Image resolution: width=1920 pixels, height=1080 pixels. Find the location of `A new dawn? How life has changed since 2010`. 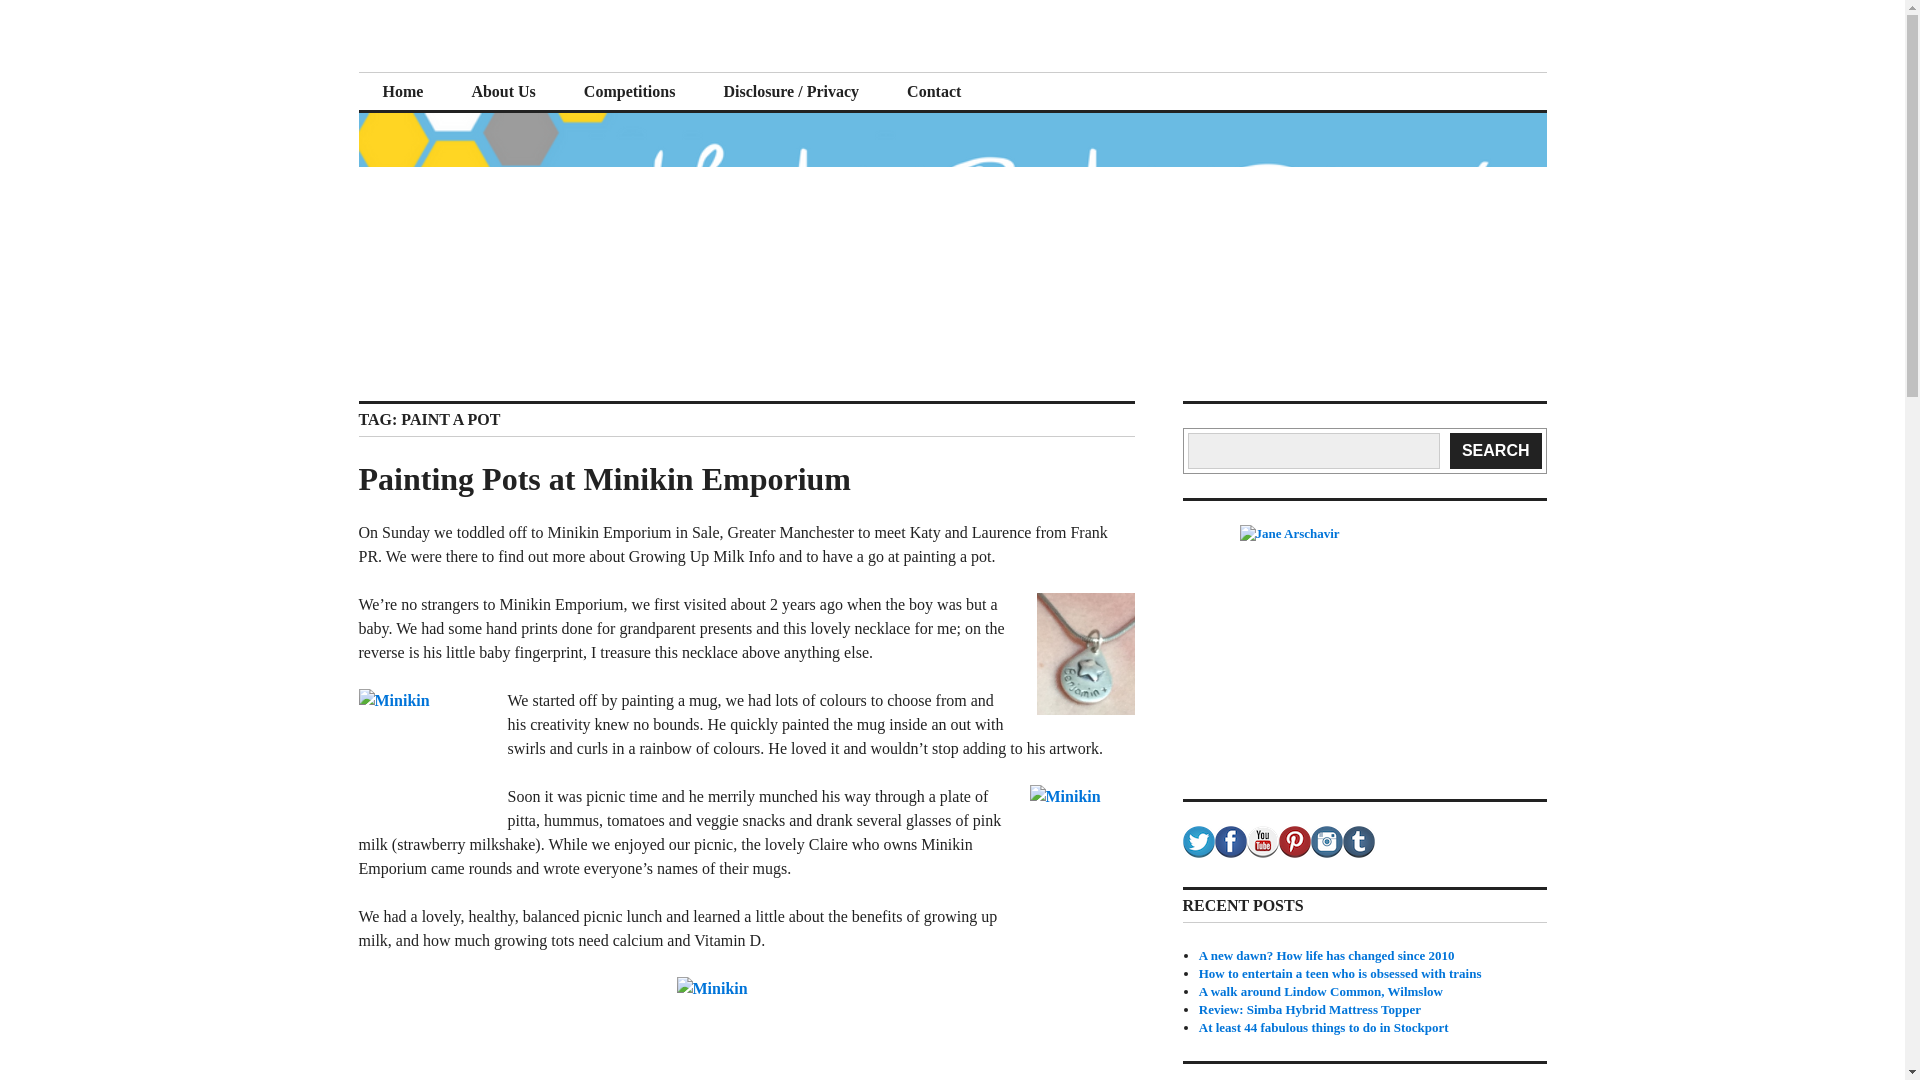

A new dawn? How life has changed since 2010 is located at coordinates (1326, 956).